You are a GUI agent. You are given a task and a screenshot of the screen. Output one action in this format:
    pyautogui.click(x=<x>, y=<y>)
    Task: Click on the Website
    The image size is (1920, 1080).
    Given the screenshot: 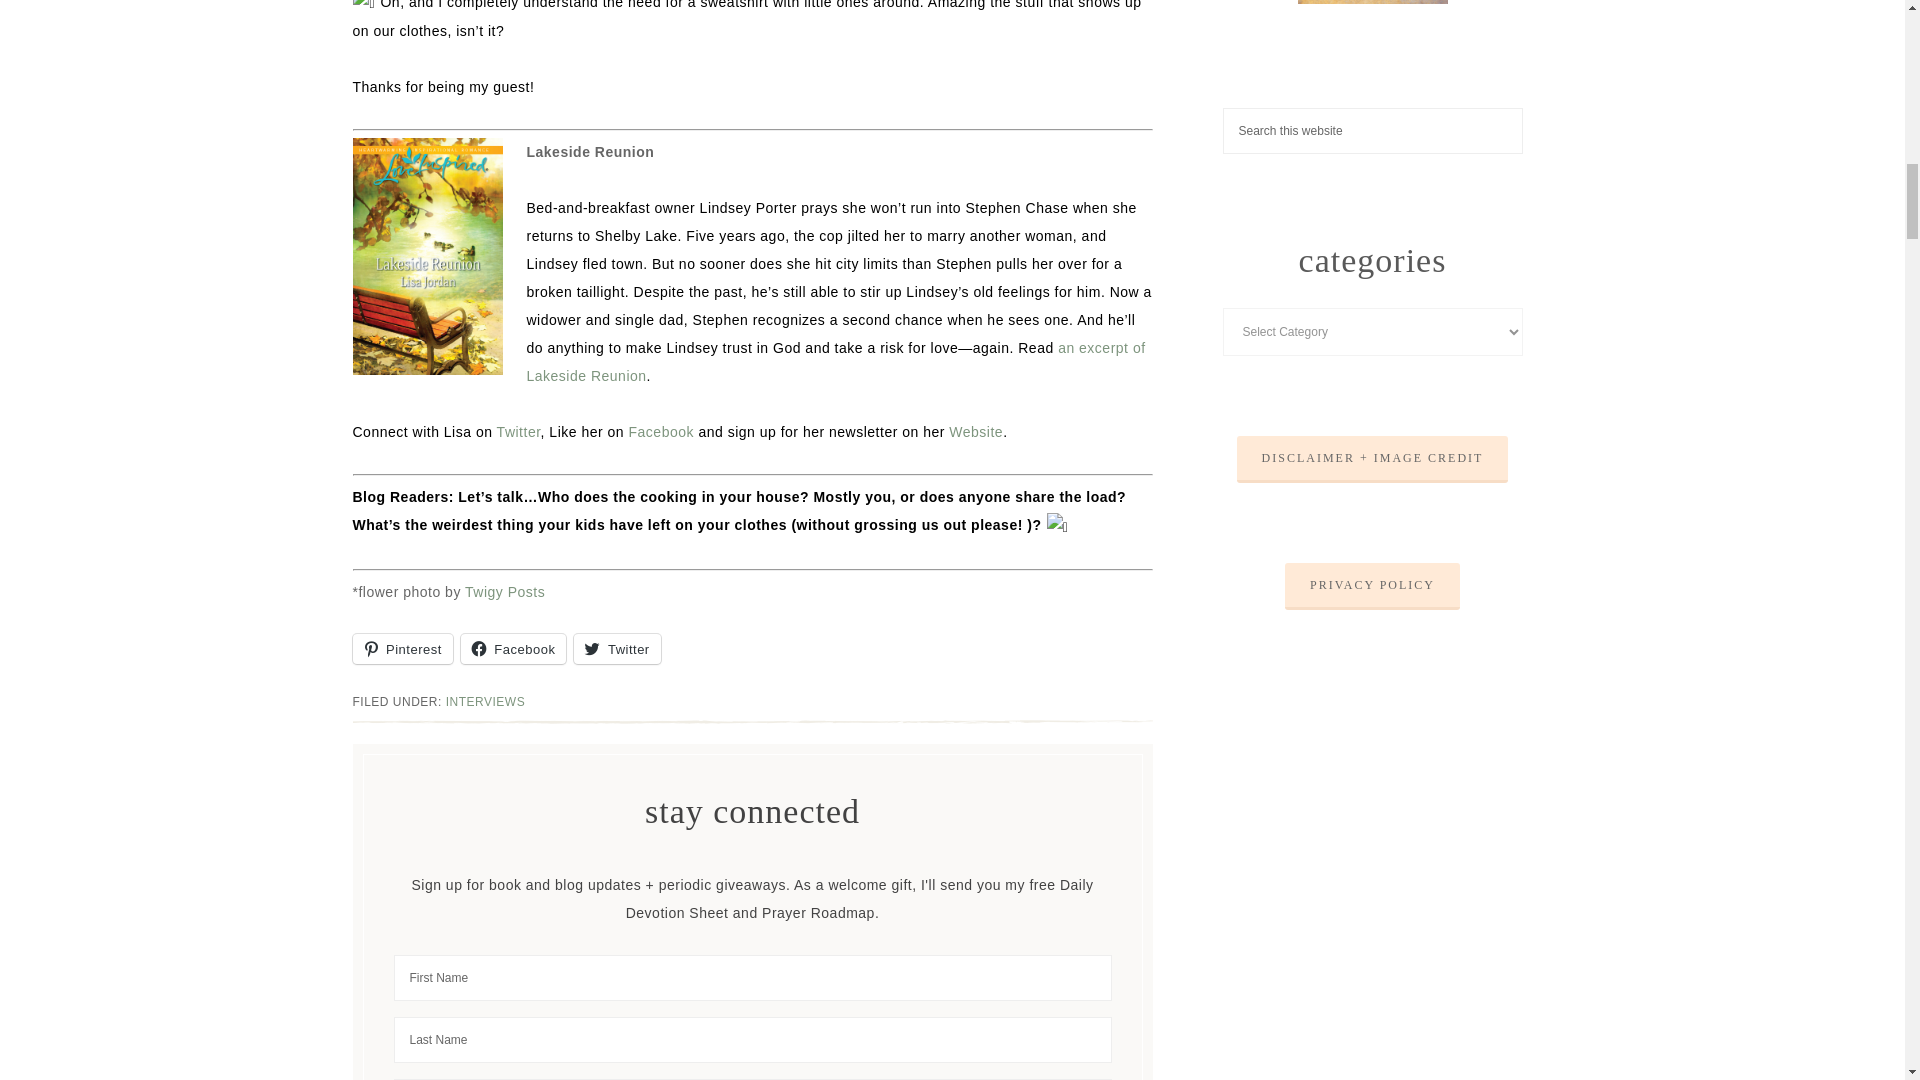 What is the action you would take?
    pyautogui.click(x=975, y=432)
    